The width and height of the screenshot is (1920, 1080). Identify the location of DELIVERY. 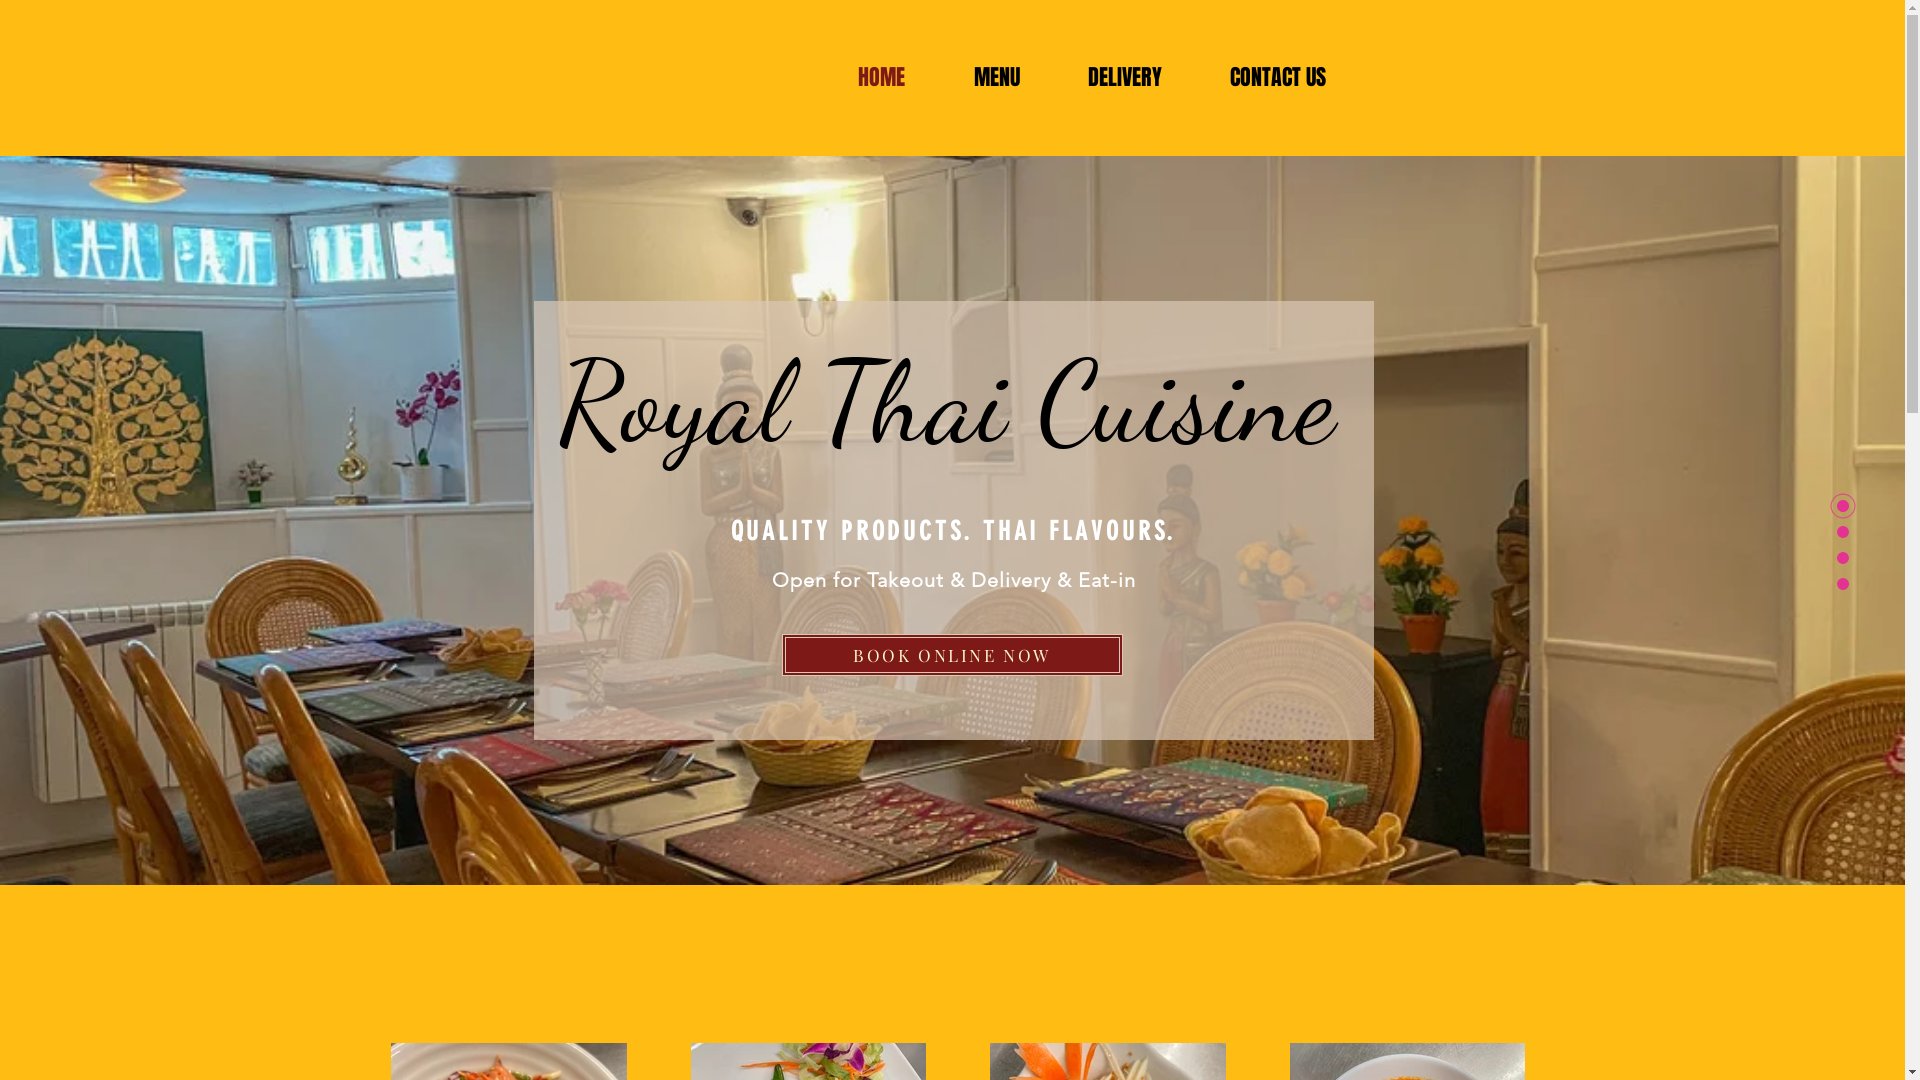
(1125, 78).